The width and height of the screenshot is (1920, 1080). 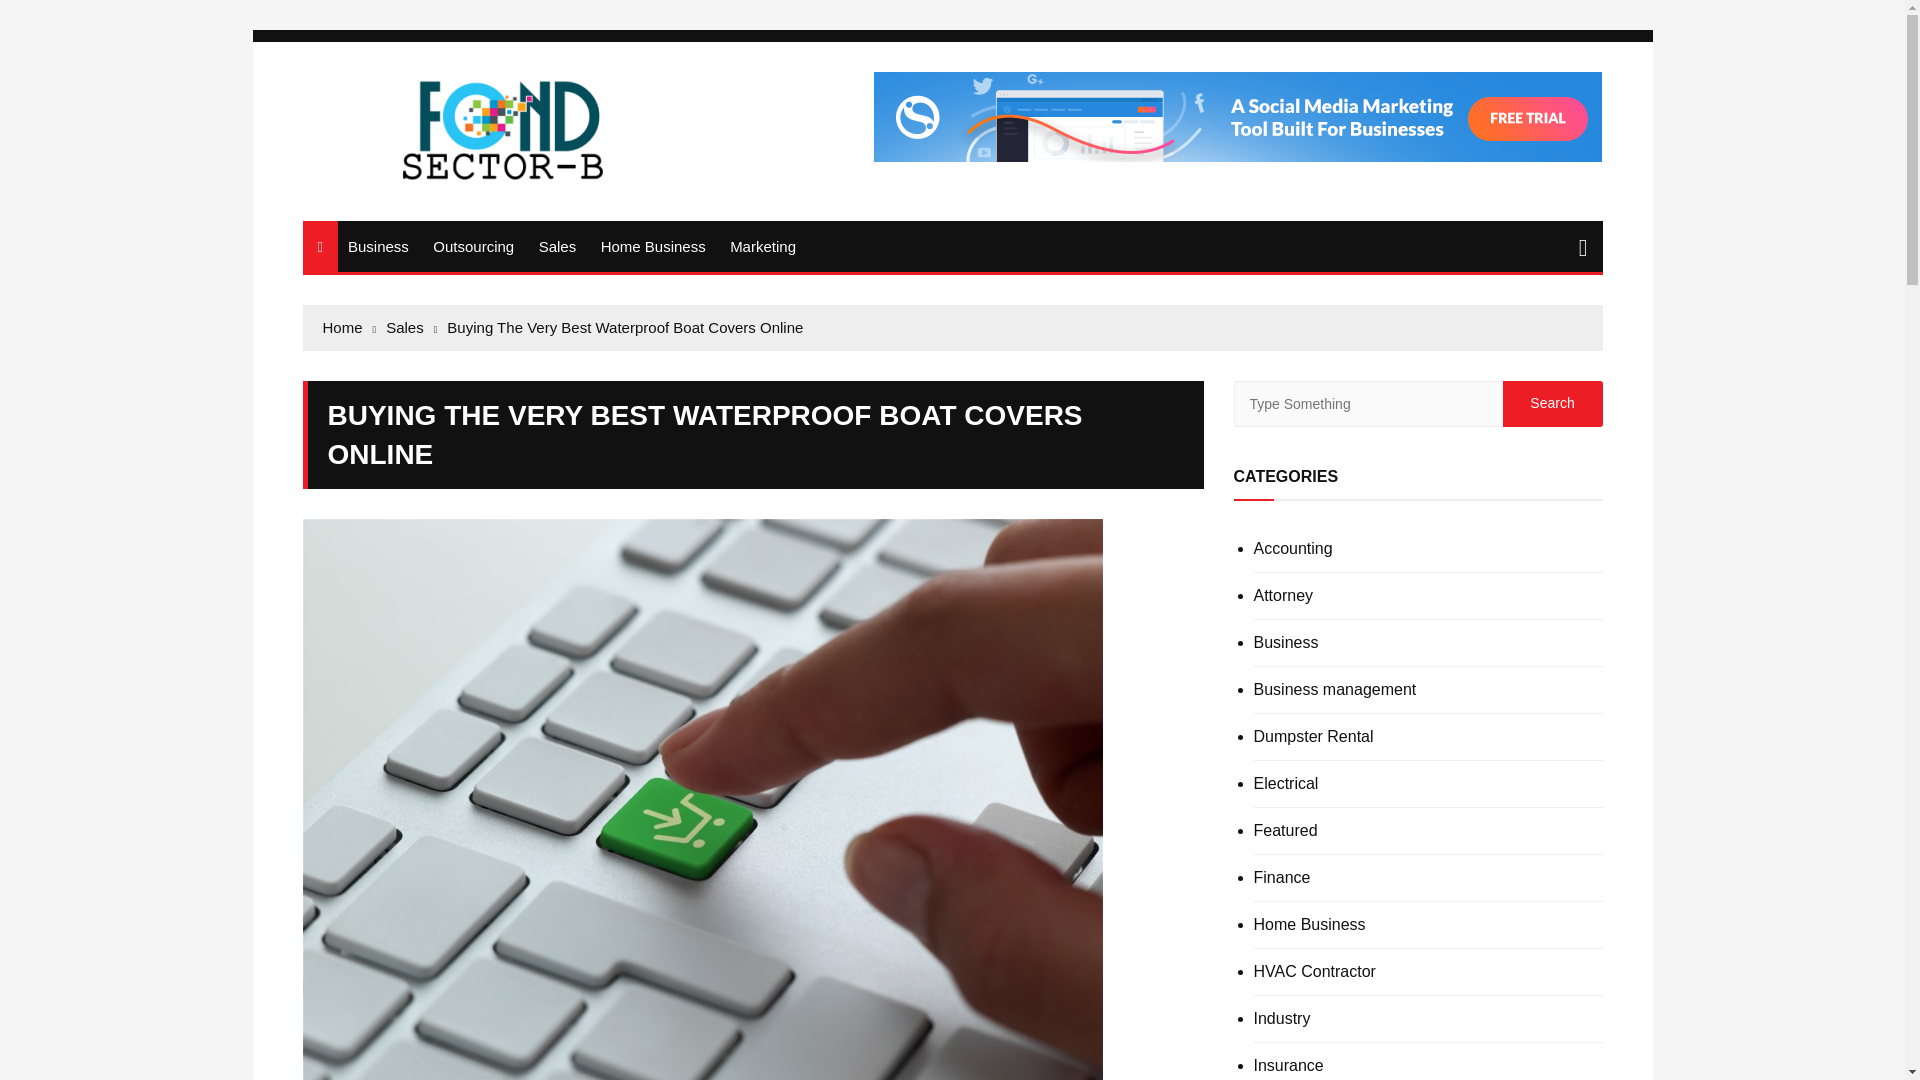 What do you see at coordinates (654, 246) in the screenshot?
I see `Home Business` at bounding box center [654, 246].